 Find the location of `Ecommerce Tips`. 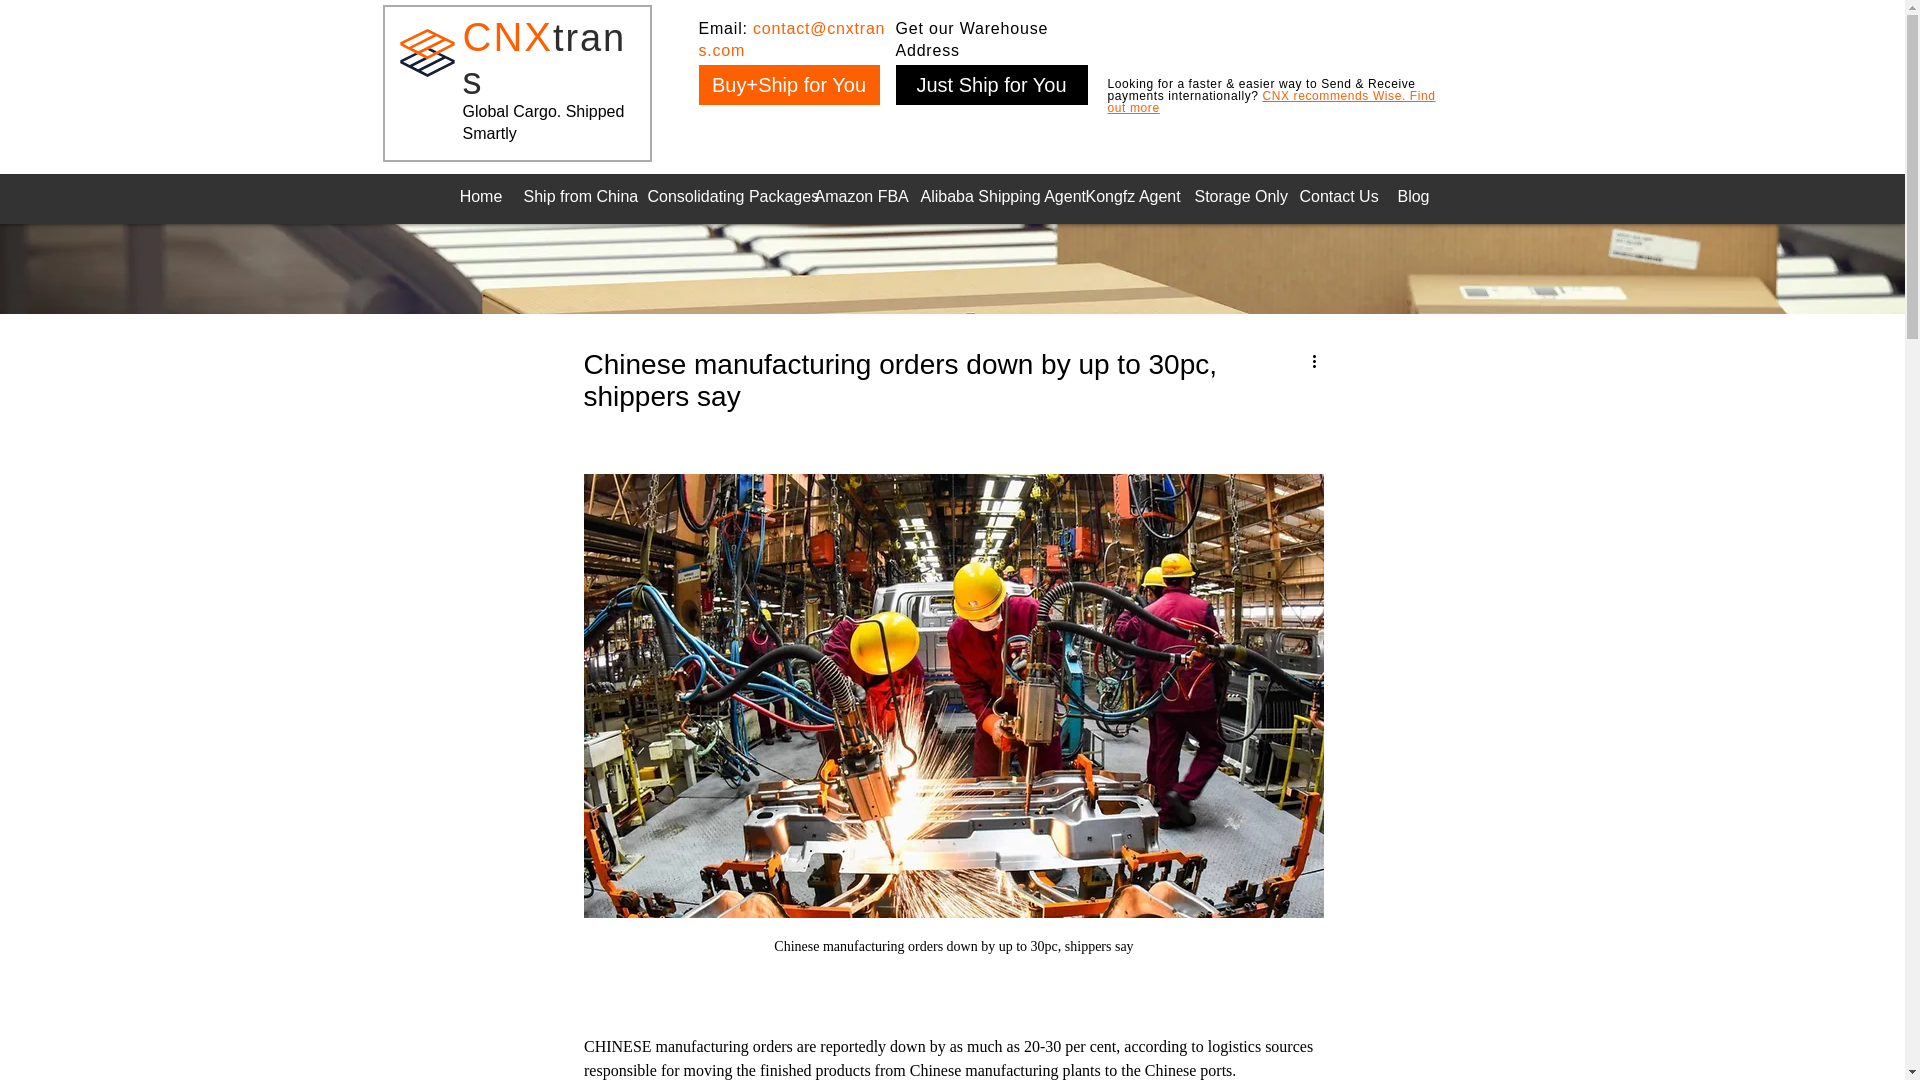

Ecommerce Tips is located at coordinates (812, 228).